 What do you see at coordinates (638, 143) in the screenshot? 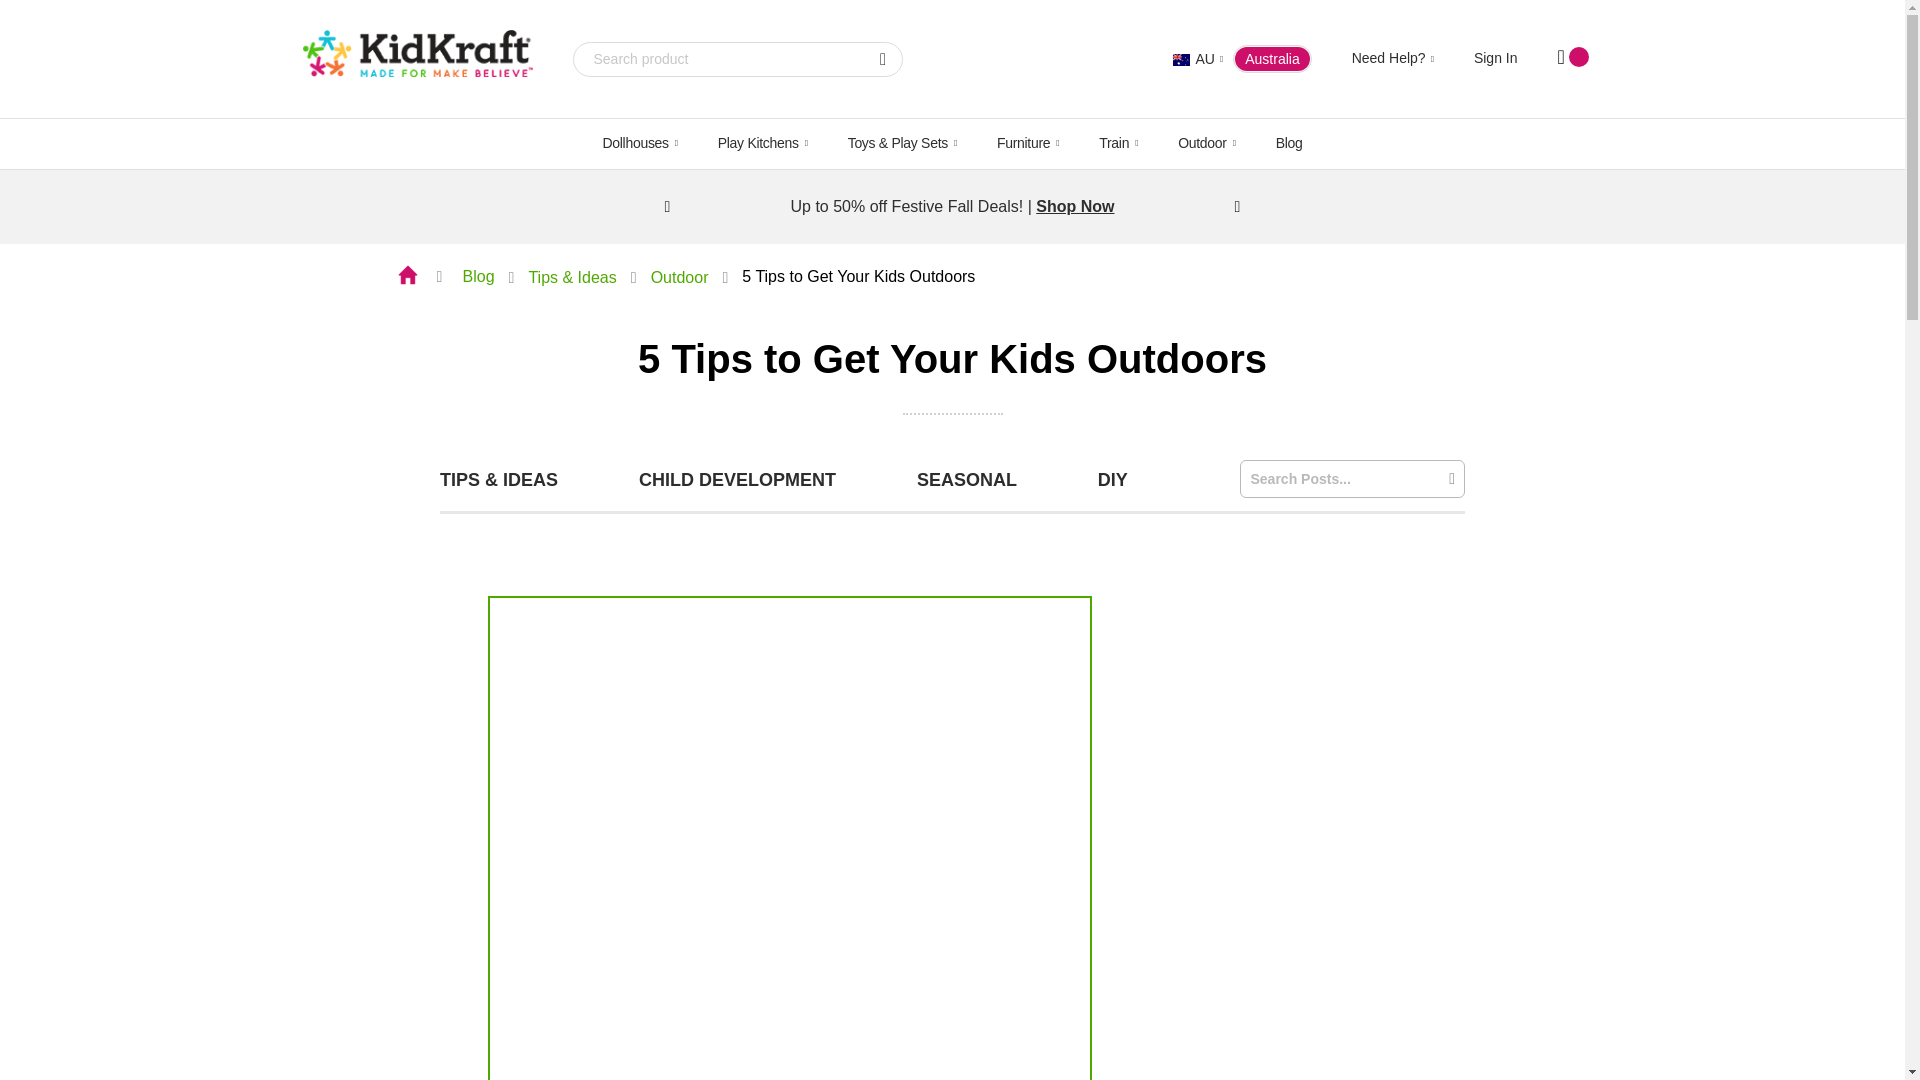
I see `Dollhouses Menu` at bounding box center [638, 143].